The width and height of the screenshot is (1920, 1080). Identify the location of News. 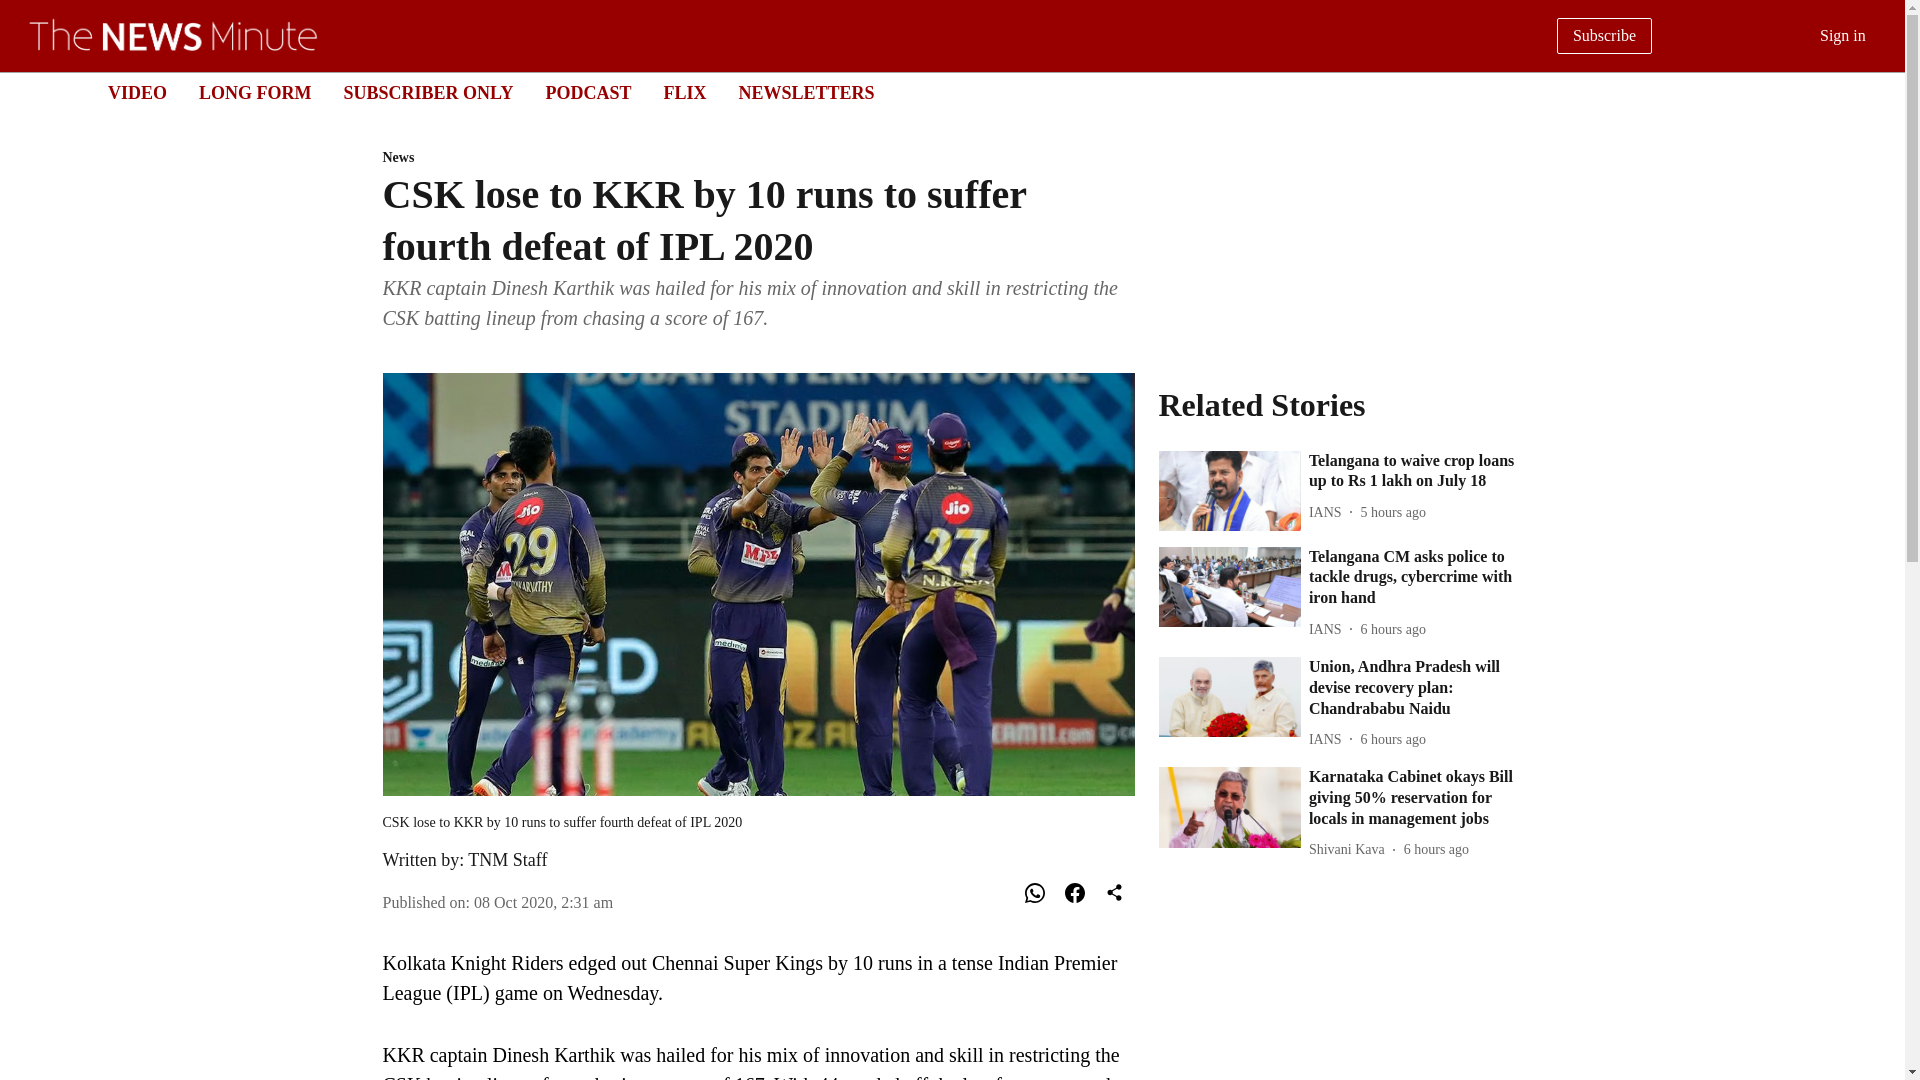
(758, 158).